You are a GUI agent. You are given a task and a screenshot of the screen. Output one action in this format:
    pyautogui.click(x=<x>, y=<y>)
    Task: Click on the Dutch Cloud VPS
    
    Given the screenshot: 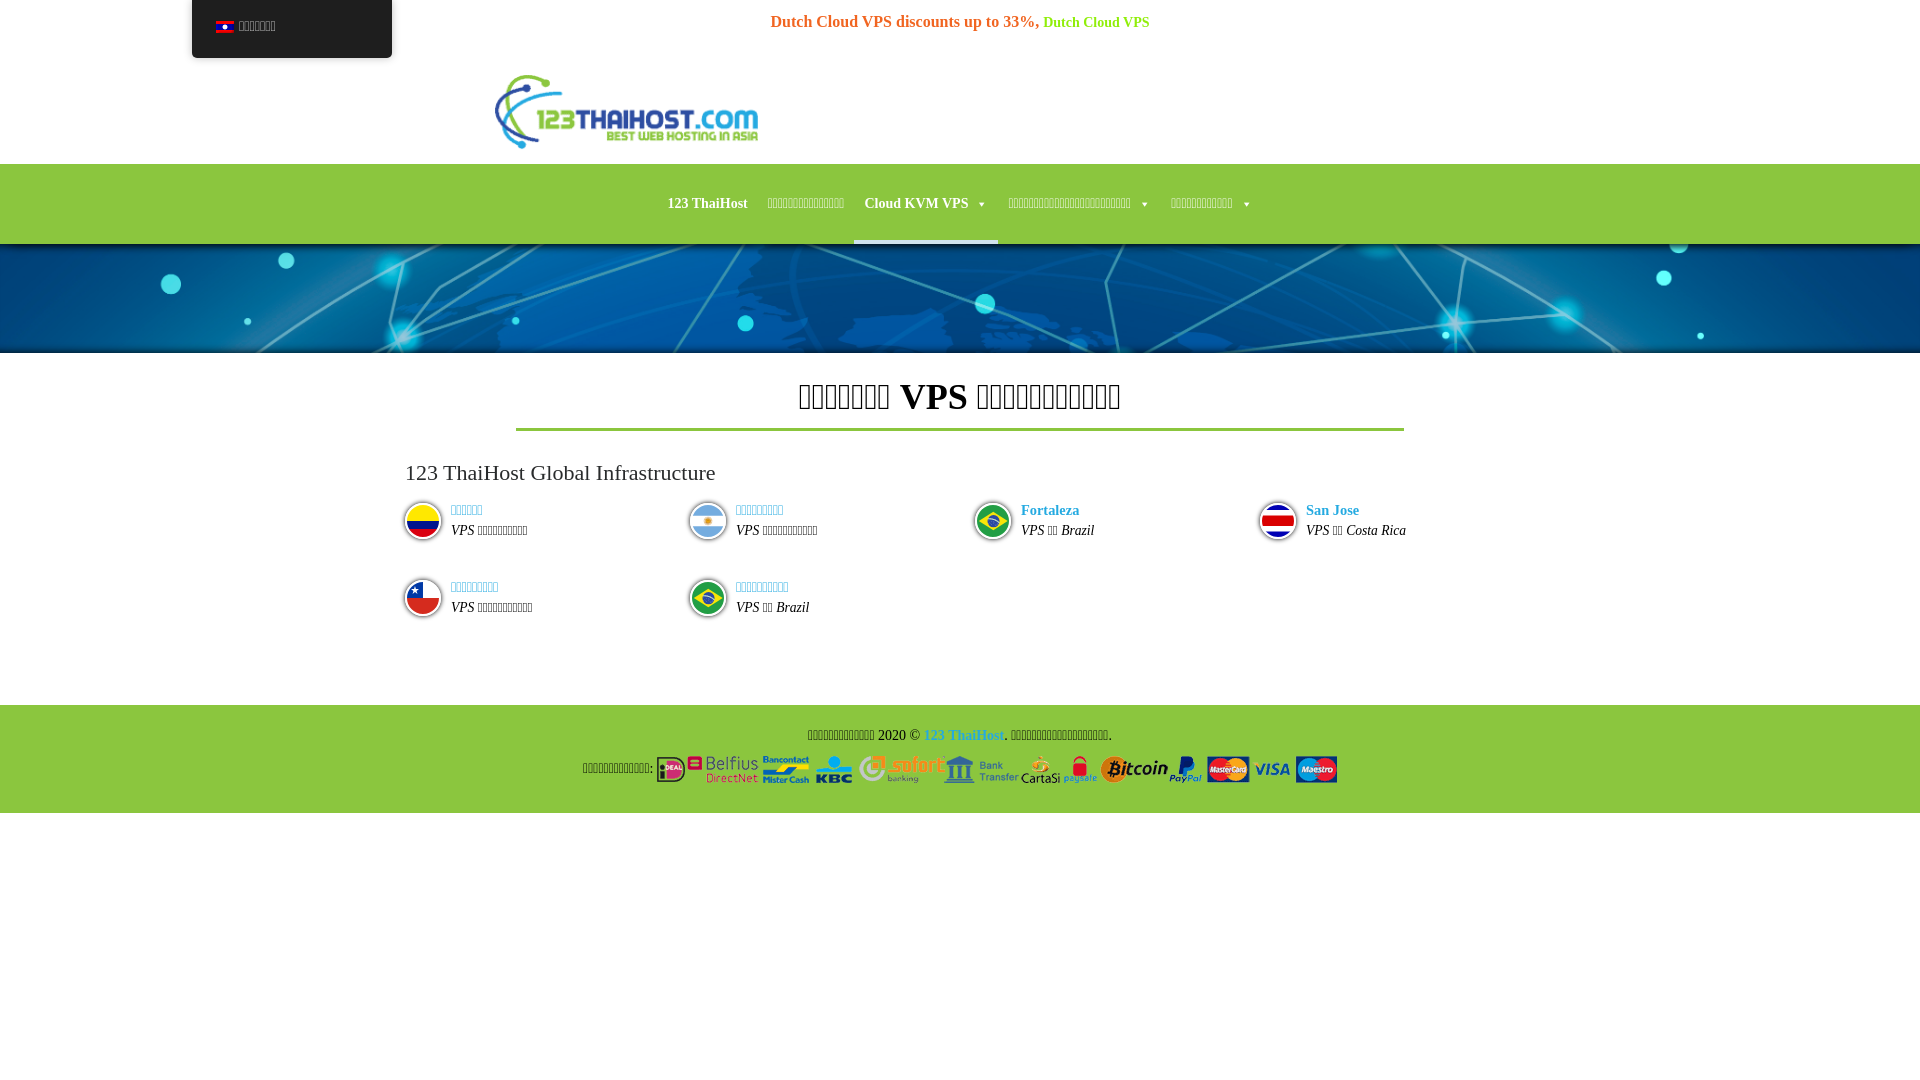 What is the action you would take?
    pyautogui.click(x=1096, y=22)
    